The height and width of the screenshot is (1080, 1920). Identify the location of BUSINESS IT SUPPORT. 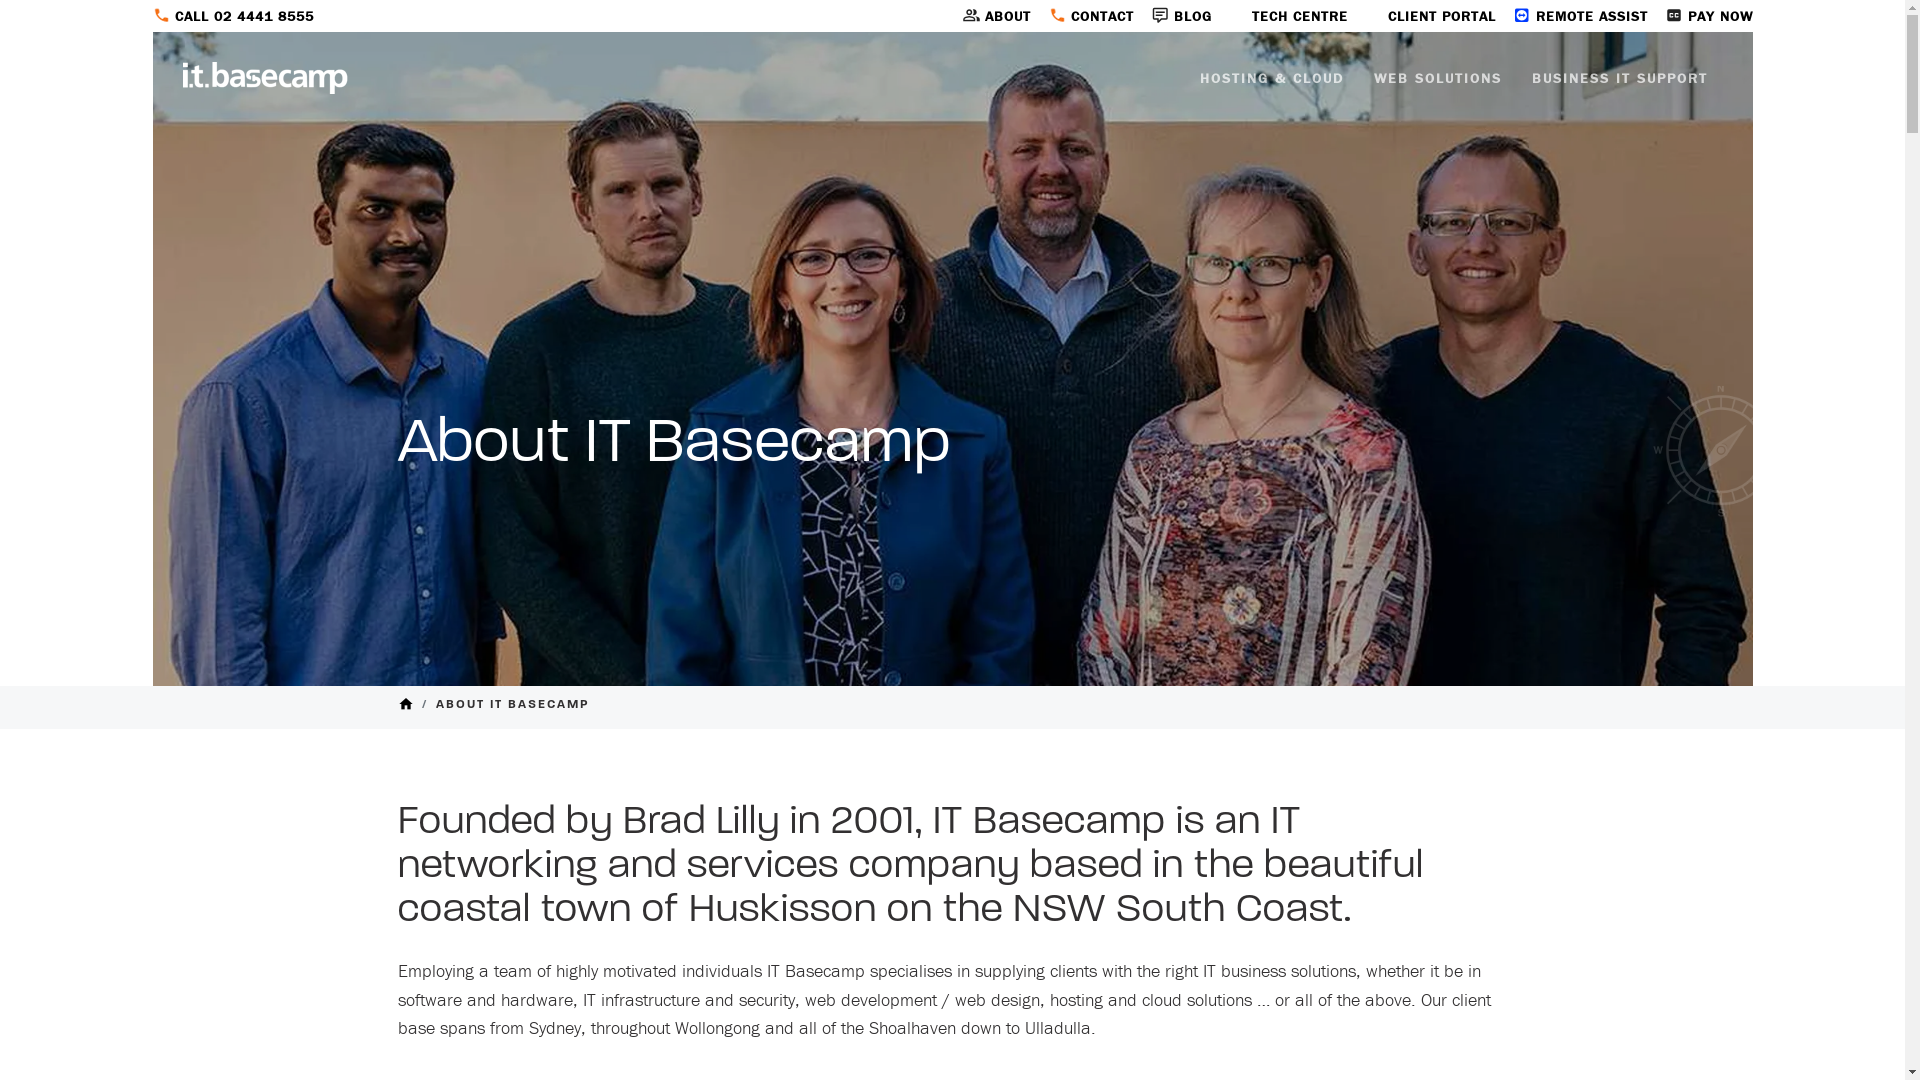
(1619, 78).